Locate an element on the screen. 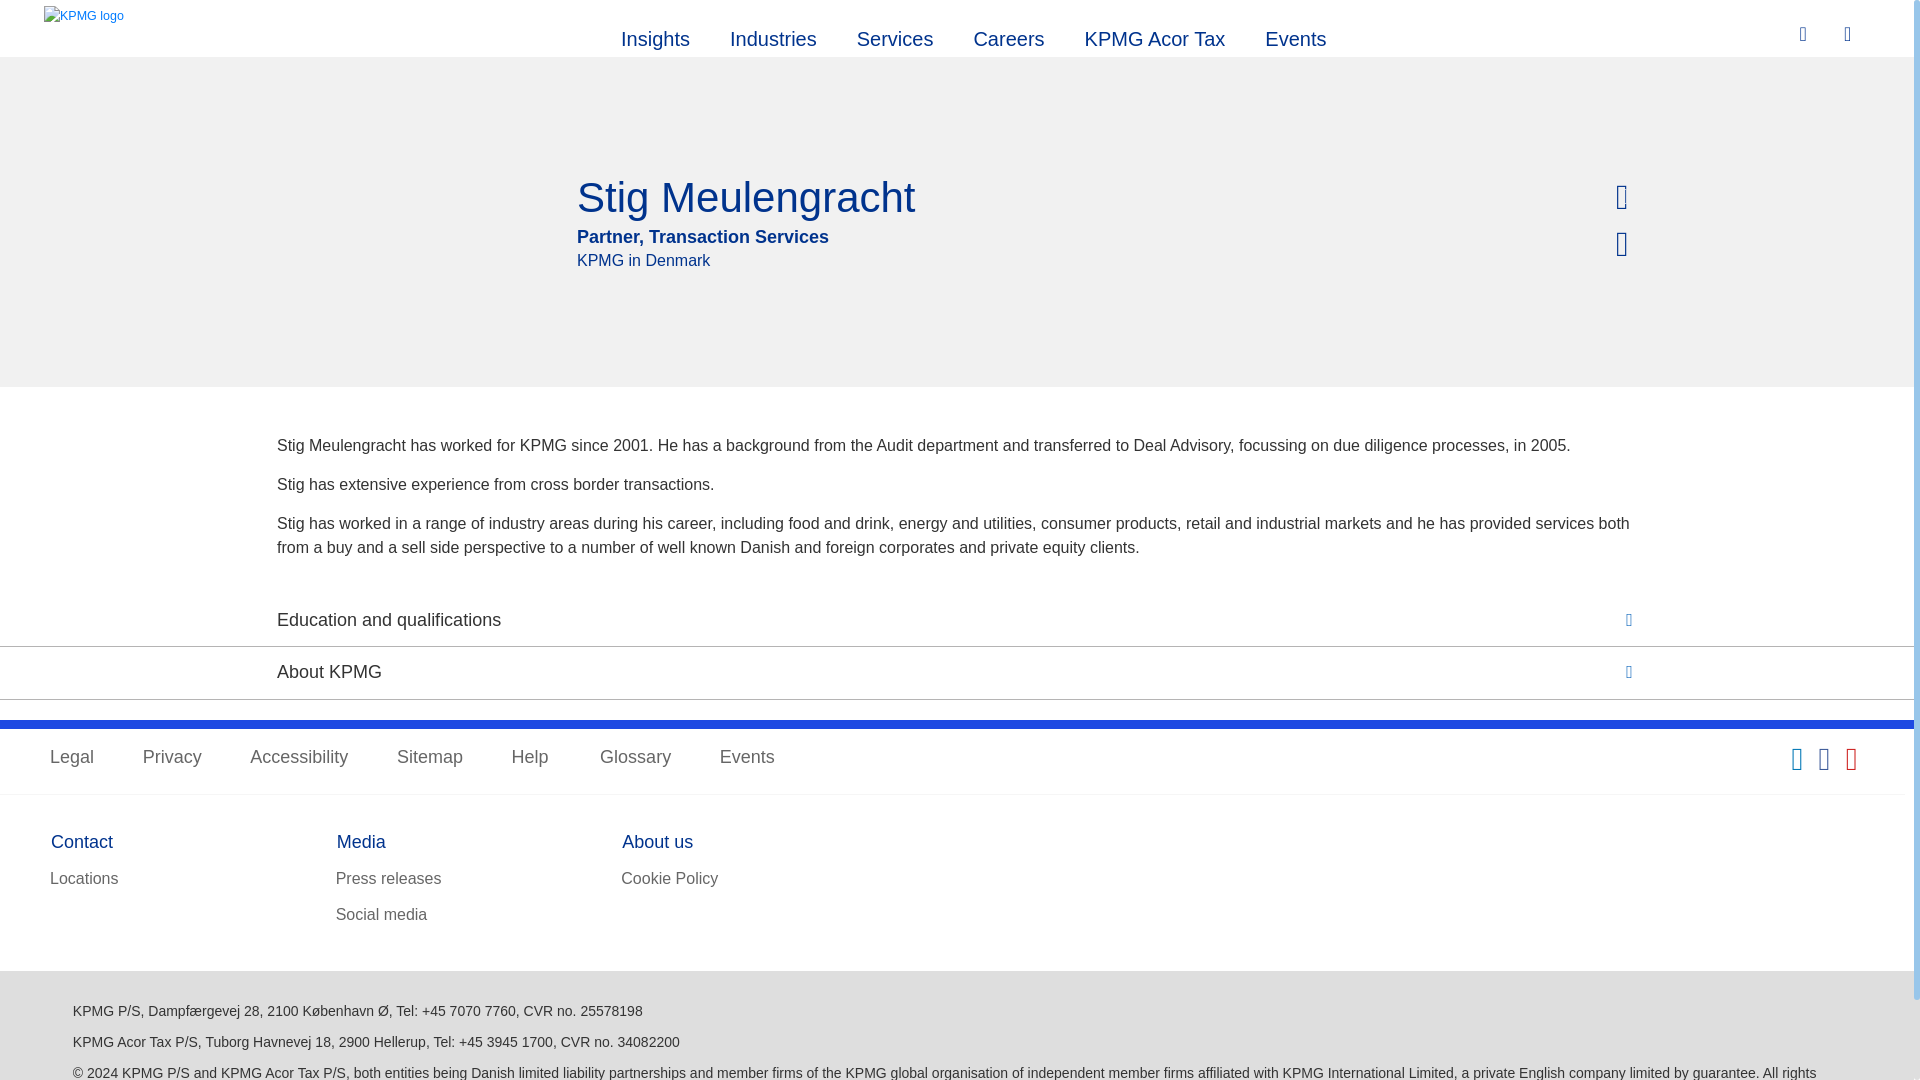  Help is located at coordinates (532, 758).